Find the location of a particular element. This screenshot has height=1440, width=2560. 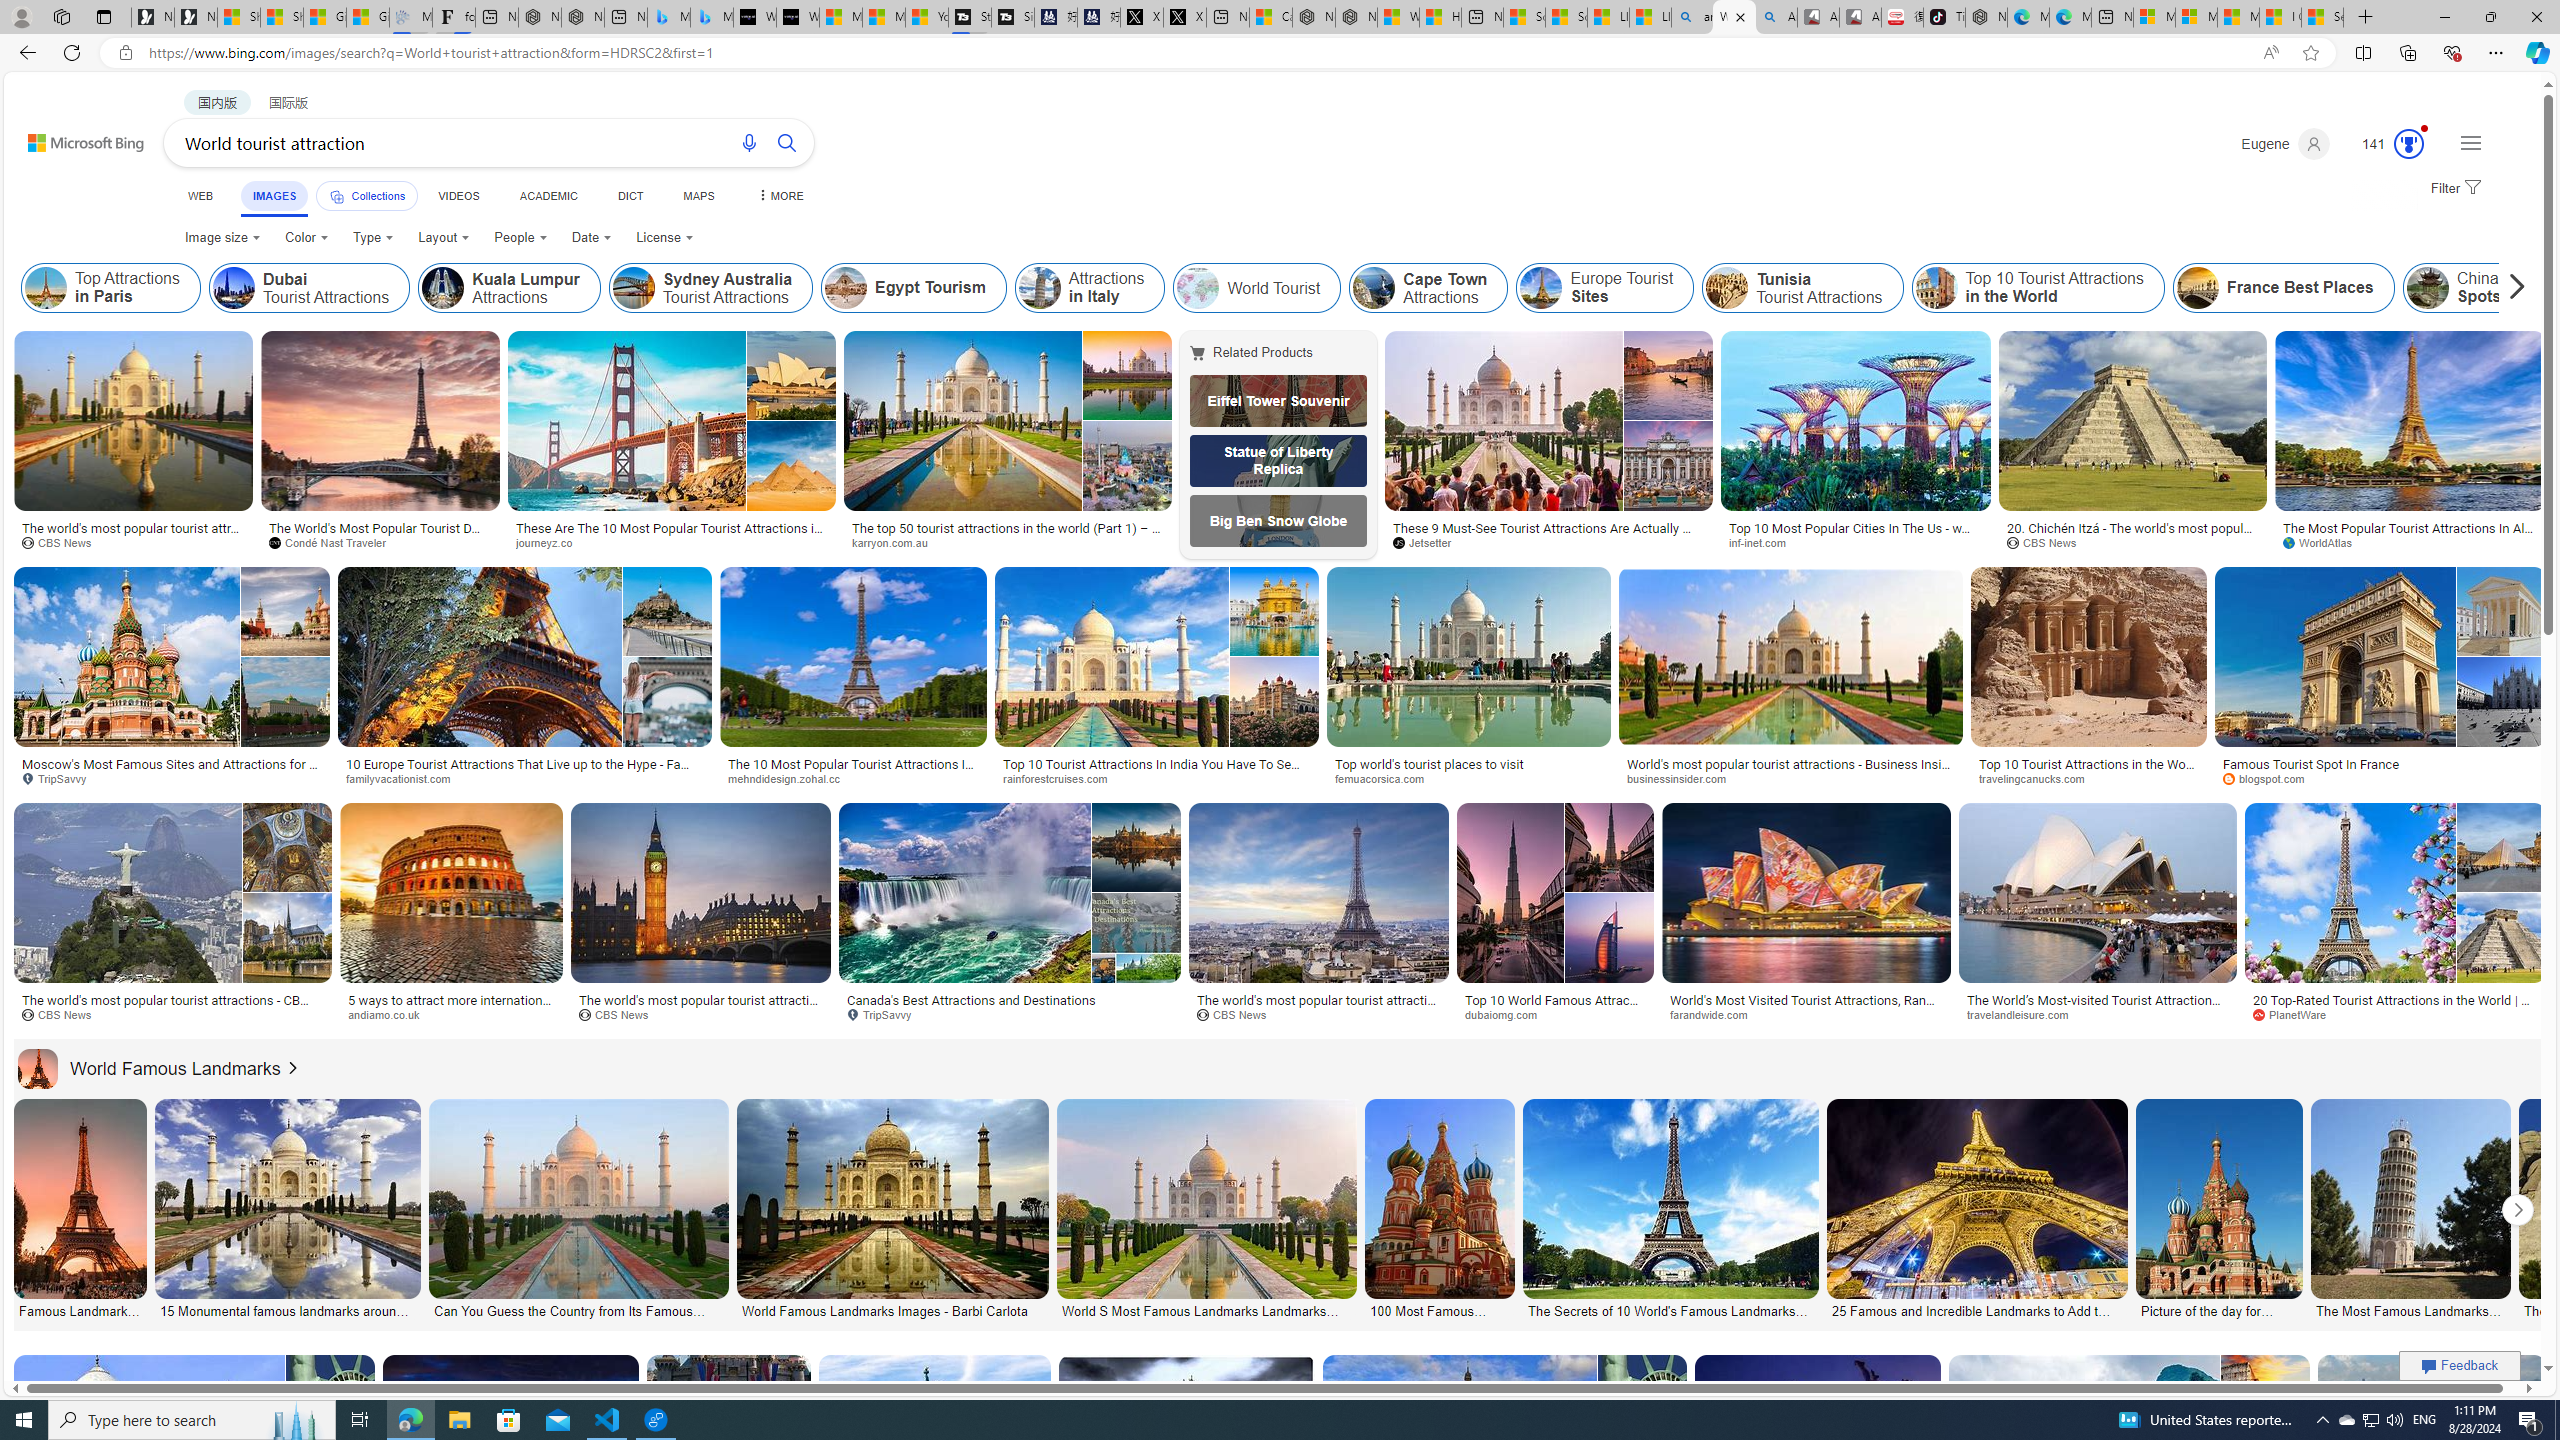

Canada's Best Attractions and Destinations is located at coordinates (1010, 1000).